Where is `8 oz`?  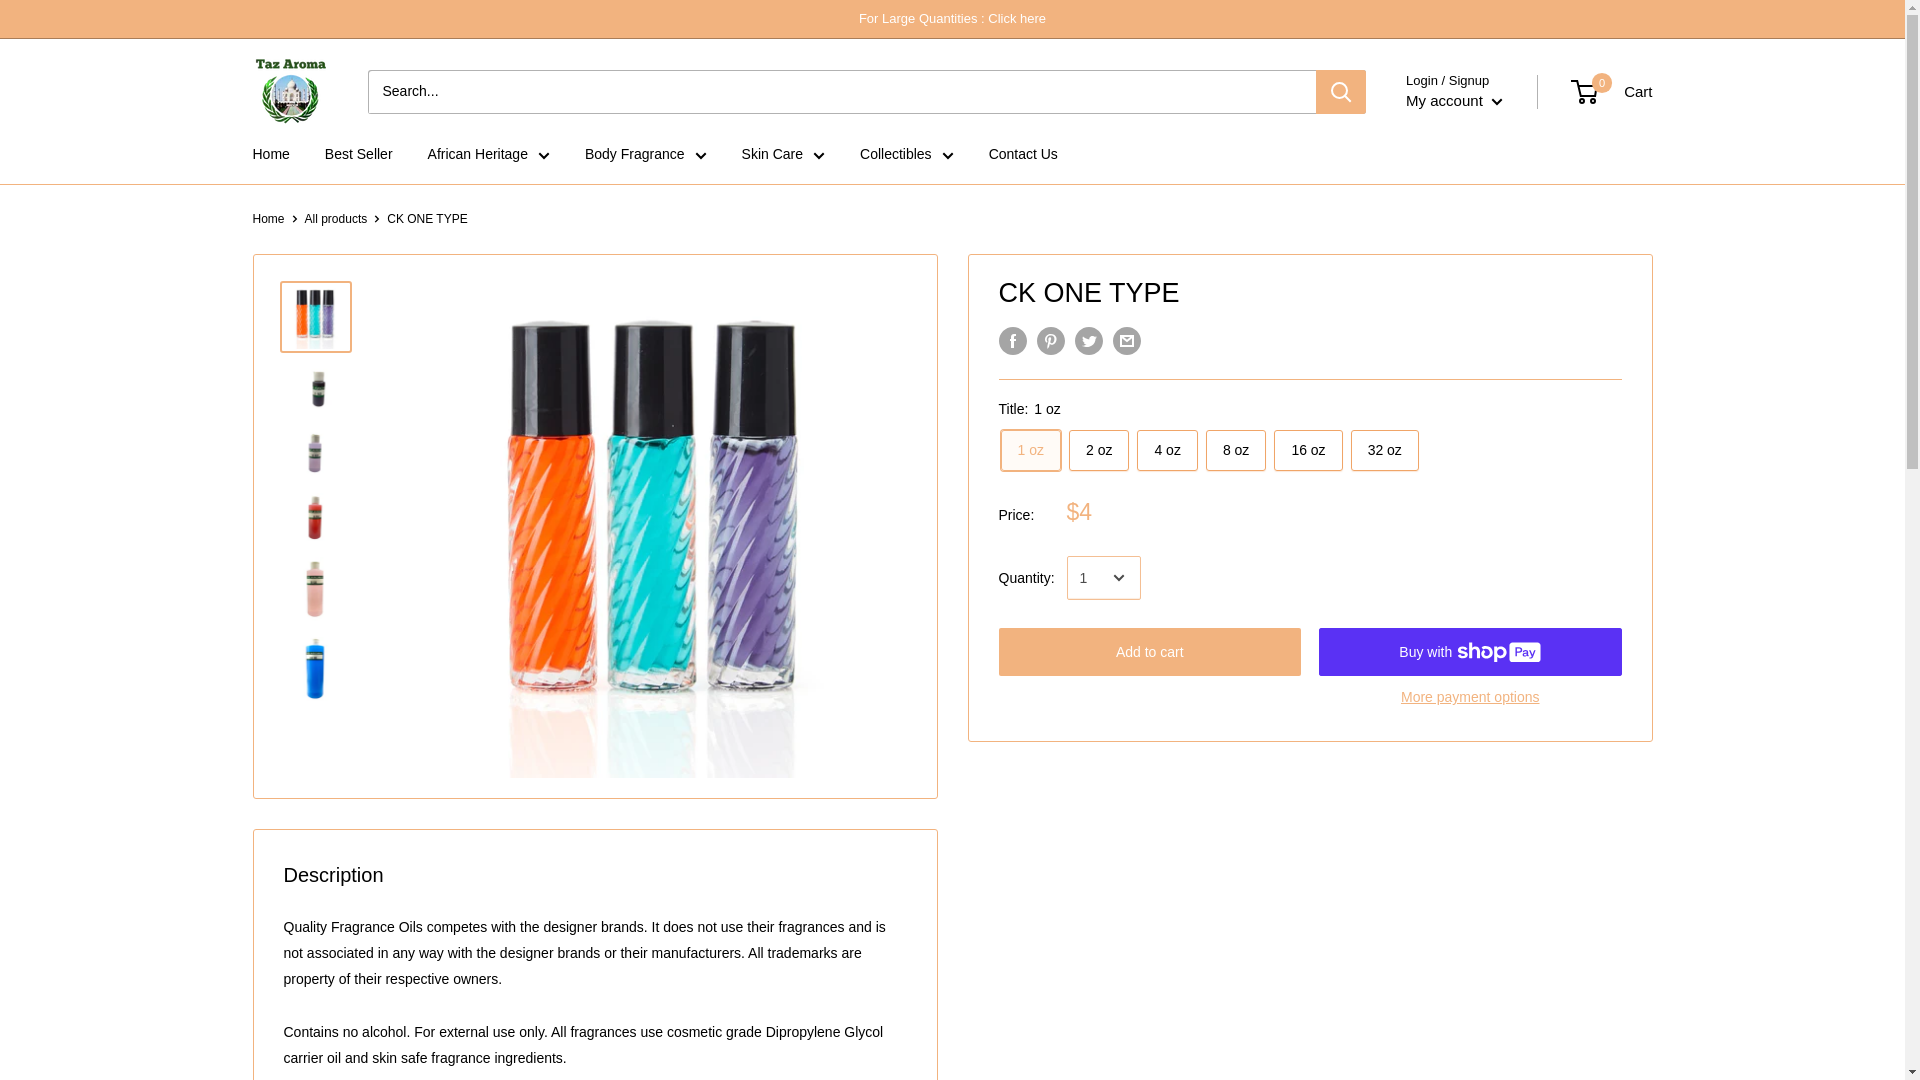
8 oz is located at coordinates (1235, 450).